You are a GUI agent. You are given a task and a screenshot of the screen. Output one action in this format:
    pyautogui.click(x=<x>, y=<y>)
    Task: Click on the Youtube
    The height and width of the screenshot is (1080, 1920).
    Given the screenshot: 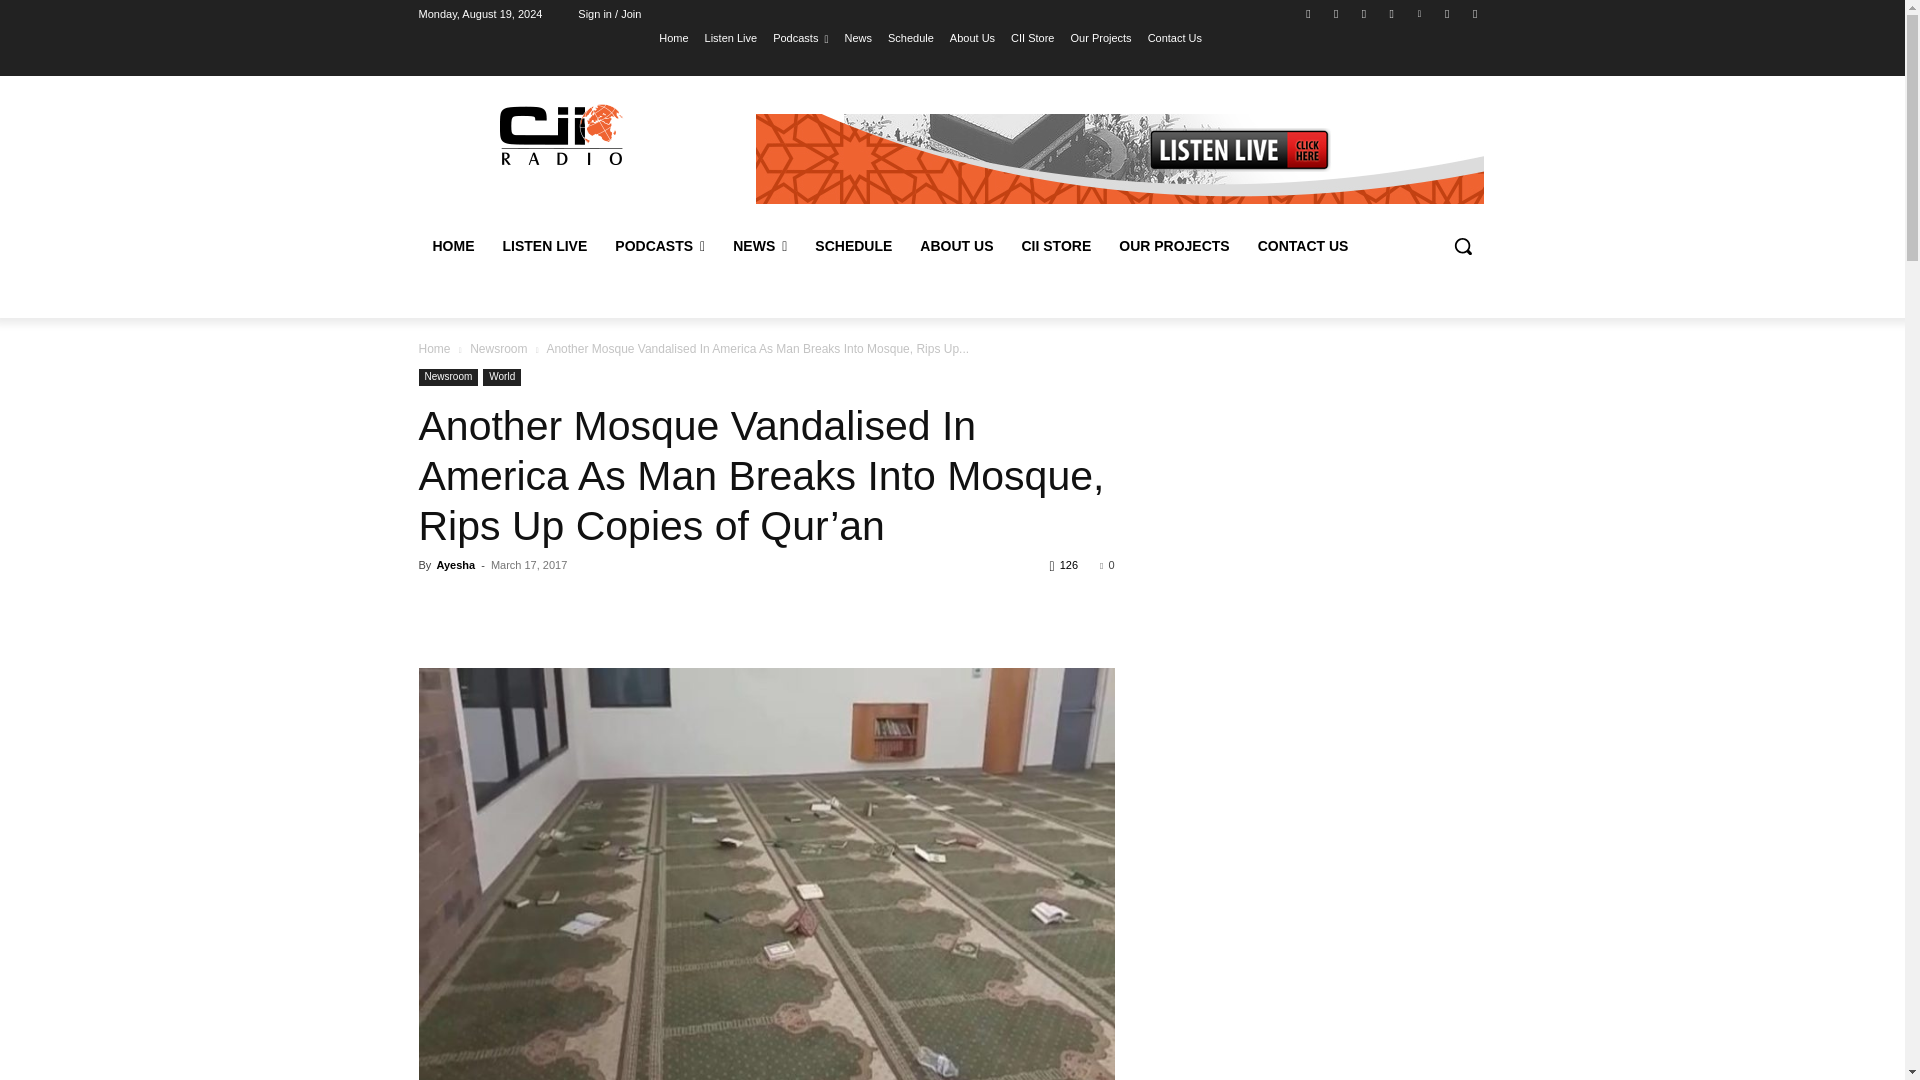 What is the action you would take?
    pyautogui.click(x=1474, y=13)
    